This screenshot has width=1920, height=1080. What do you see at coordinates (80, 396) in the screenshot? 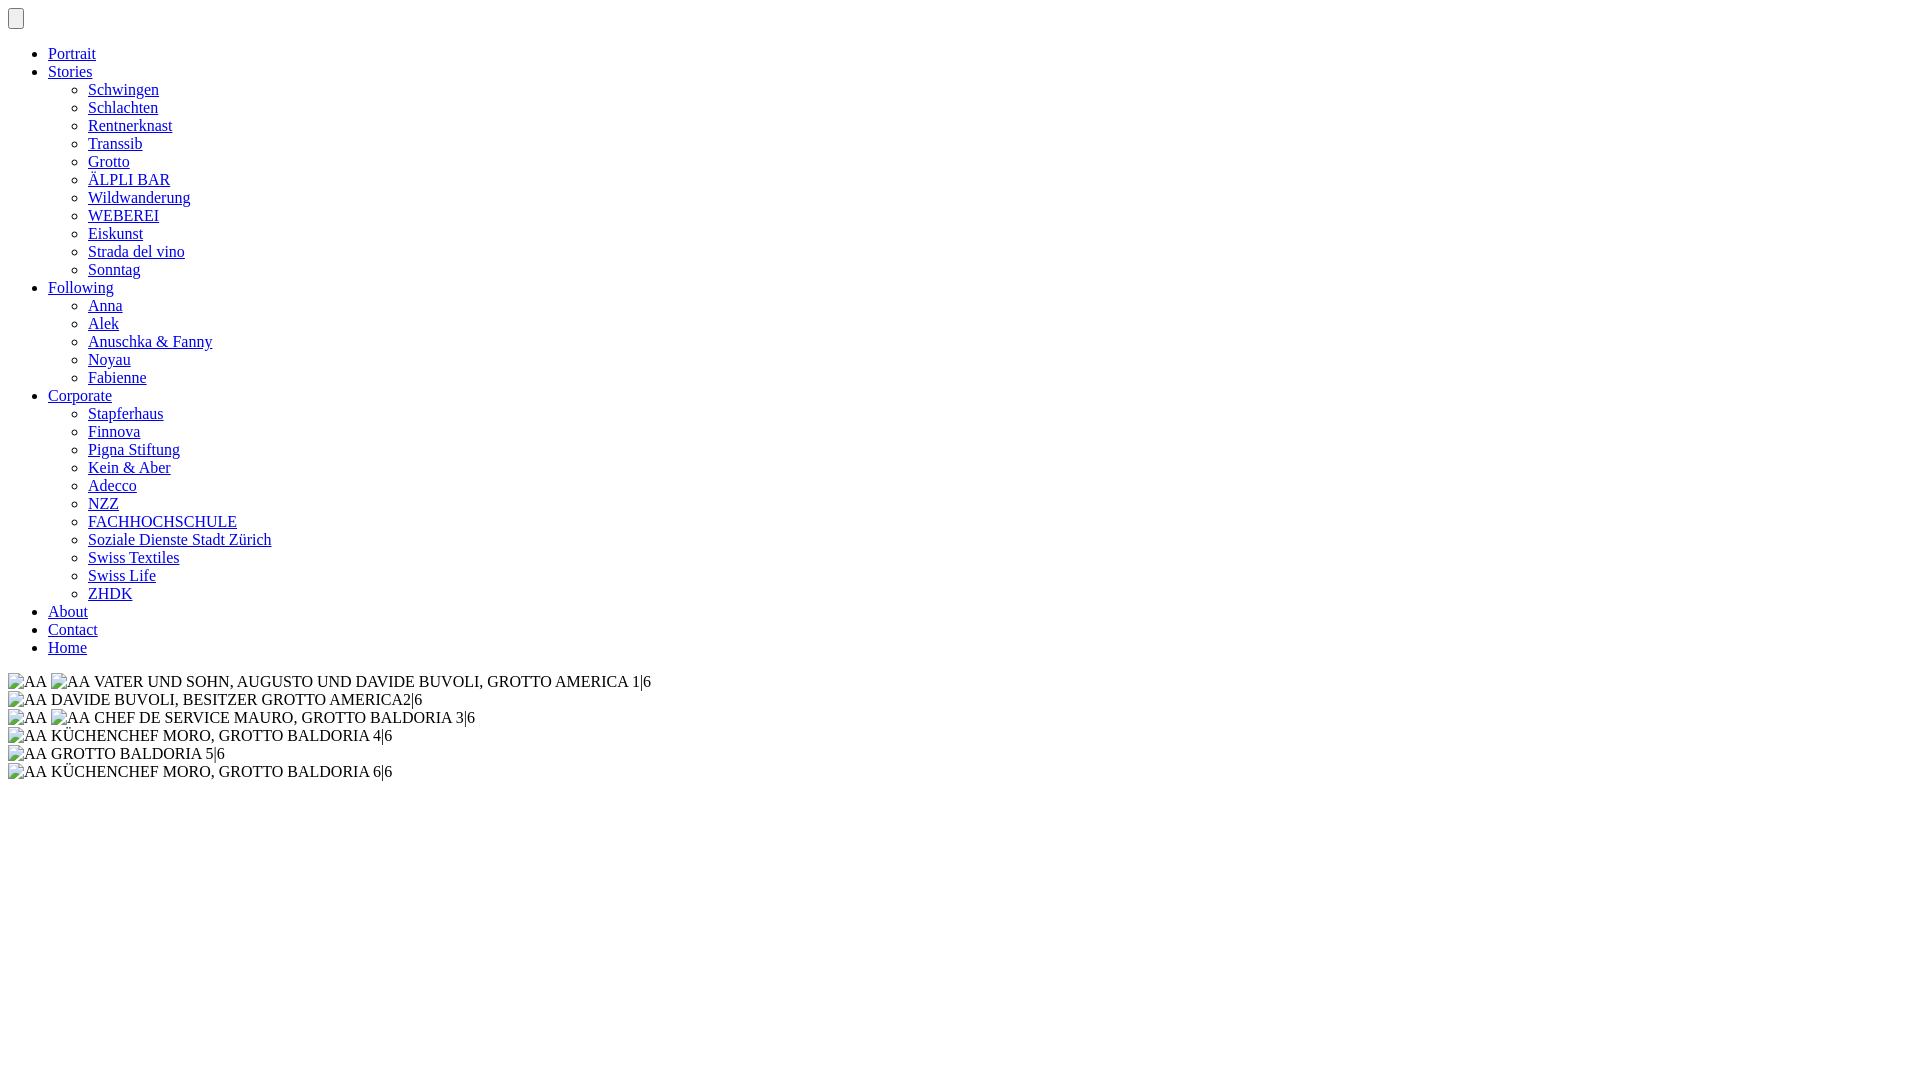
I see `Corporate` at bounding box center [80, 396].